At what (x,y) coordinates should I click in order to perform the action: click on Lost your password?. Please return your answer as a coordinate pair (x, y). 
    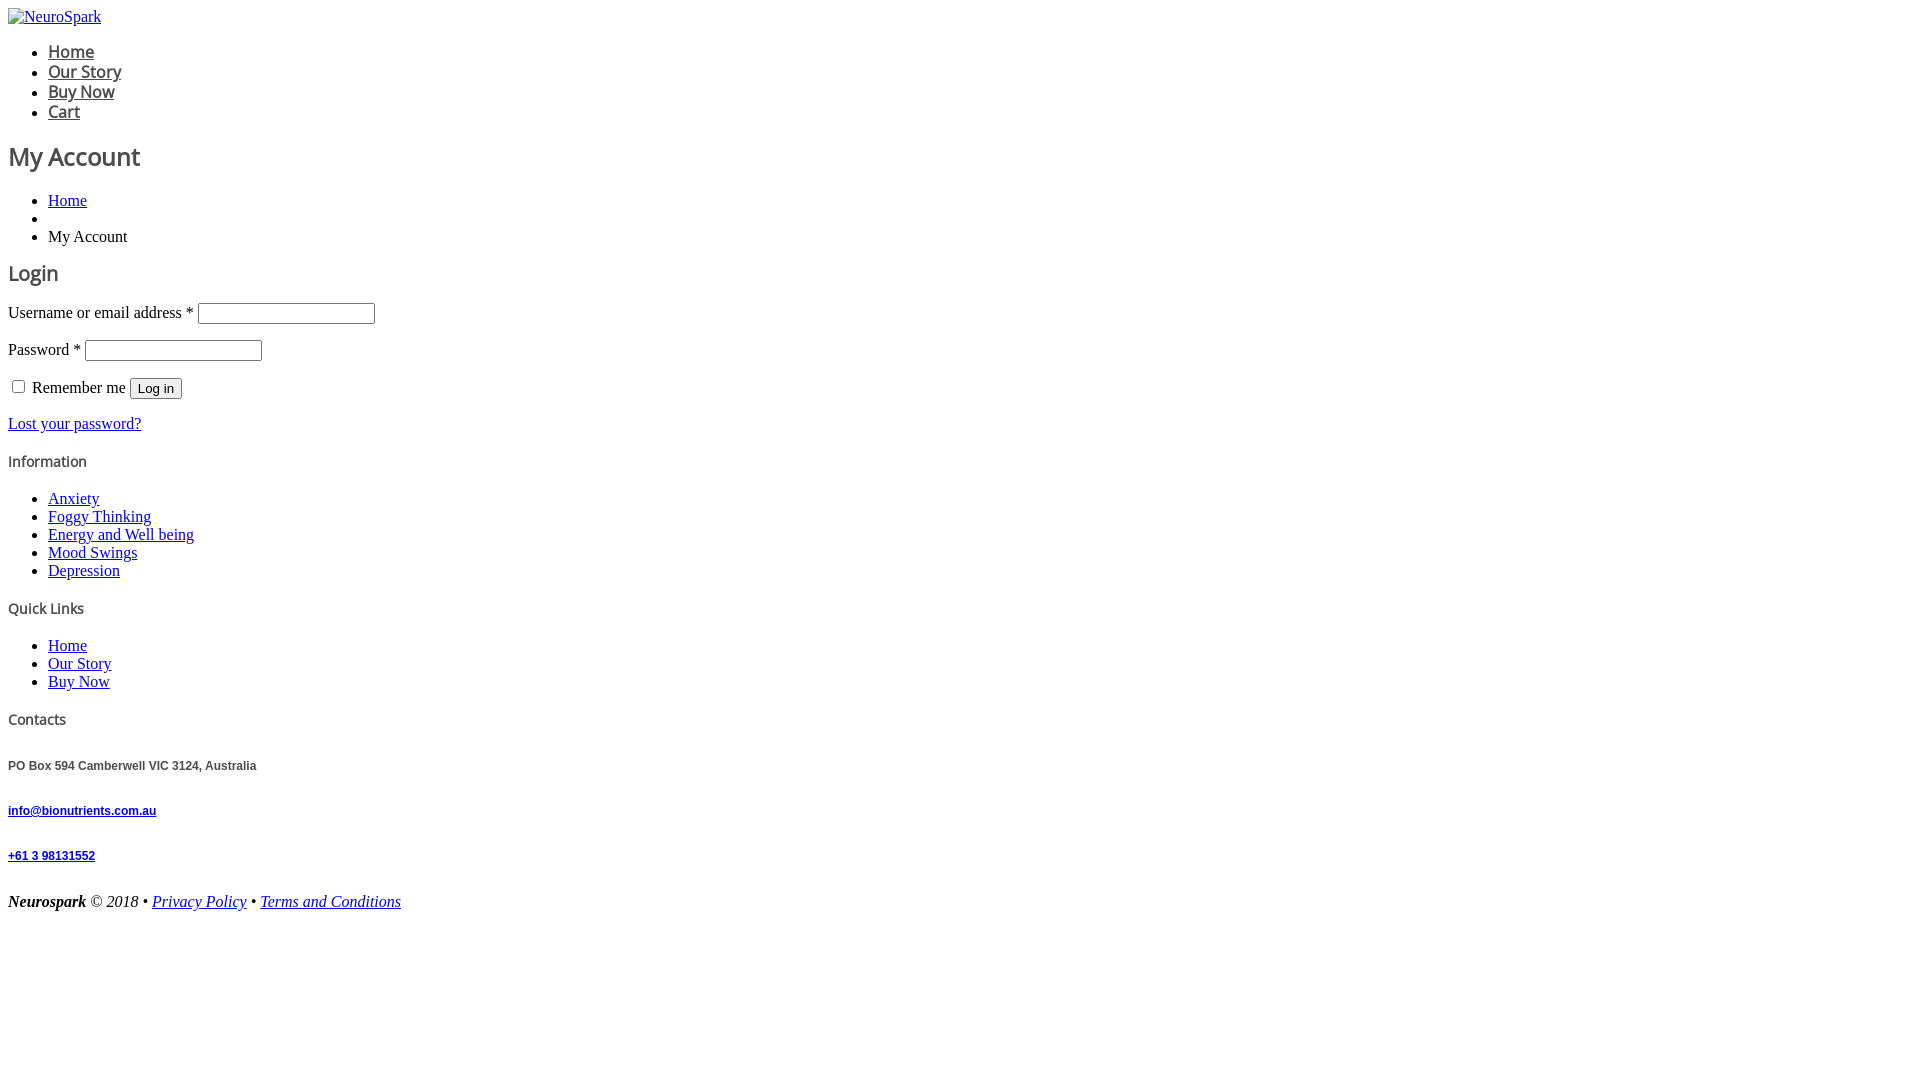
    Looking at the image, I should click on (74, 424).